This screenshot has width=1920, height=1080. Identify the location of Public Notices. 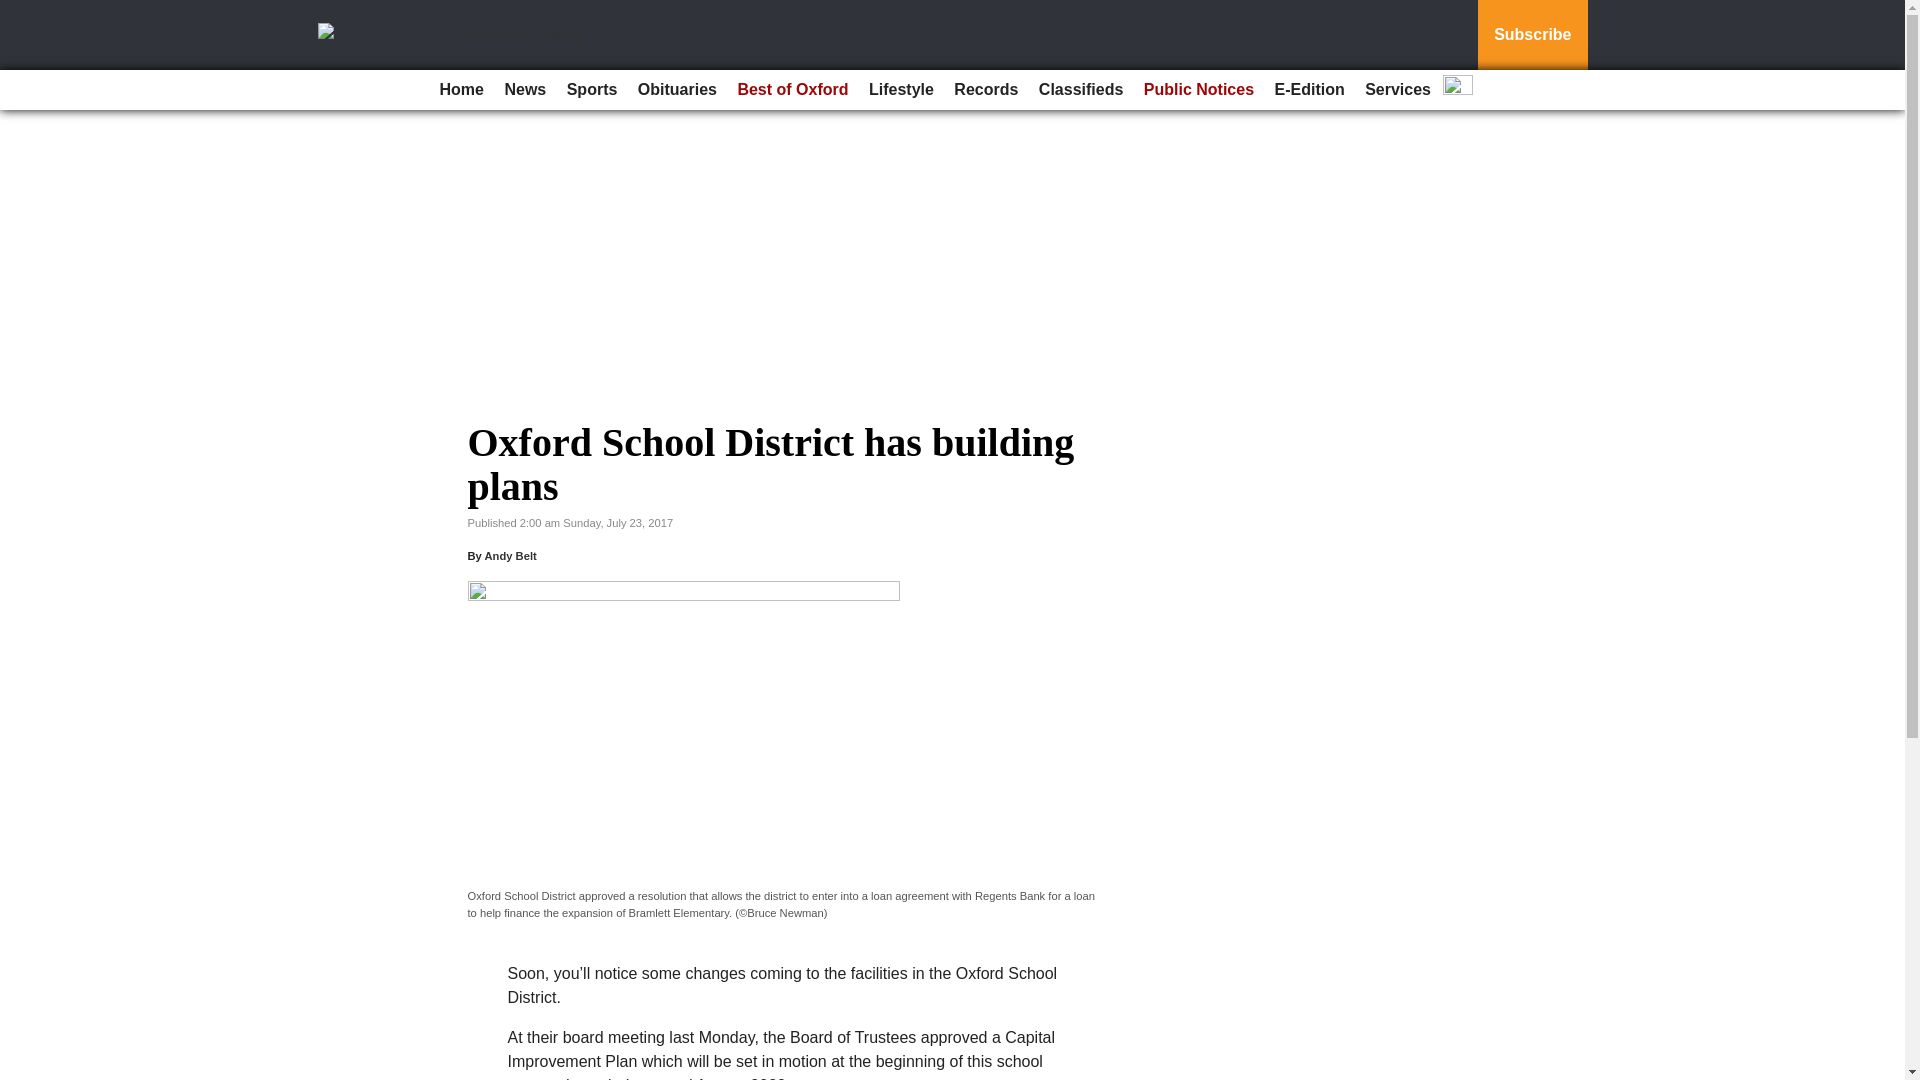
(1198, 90).